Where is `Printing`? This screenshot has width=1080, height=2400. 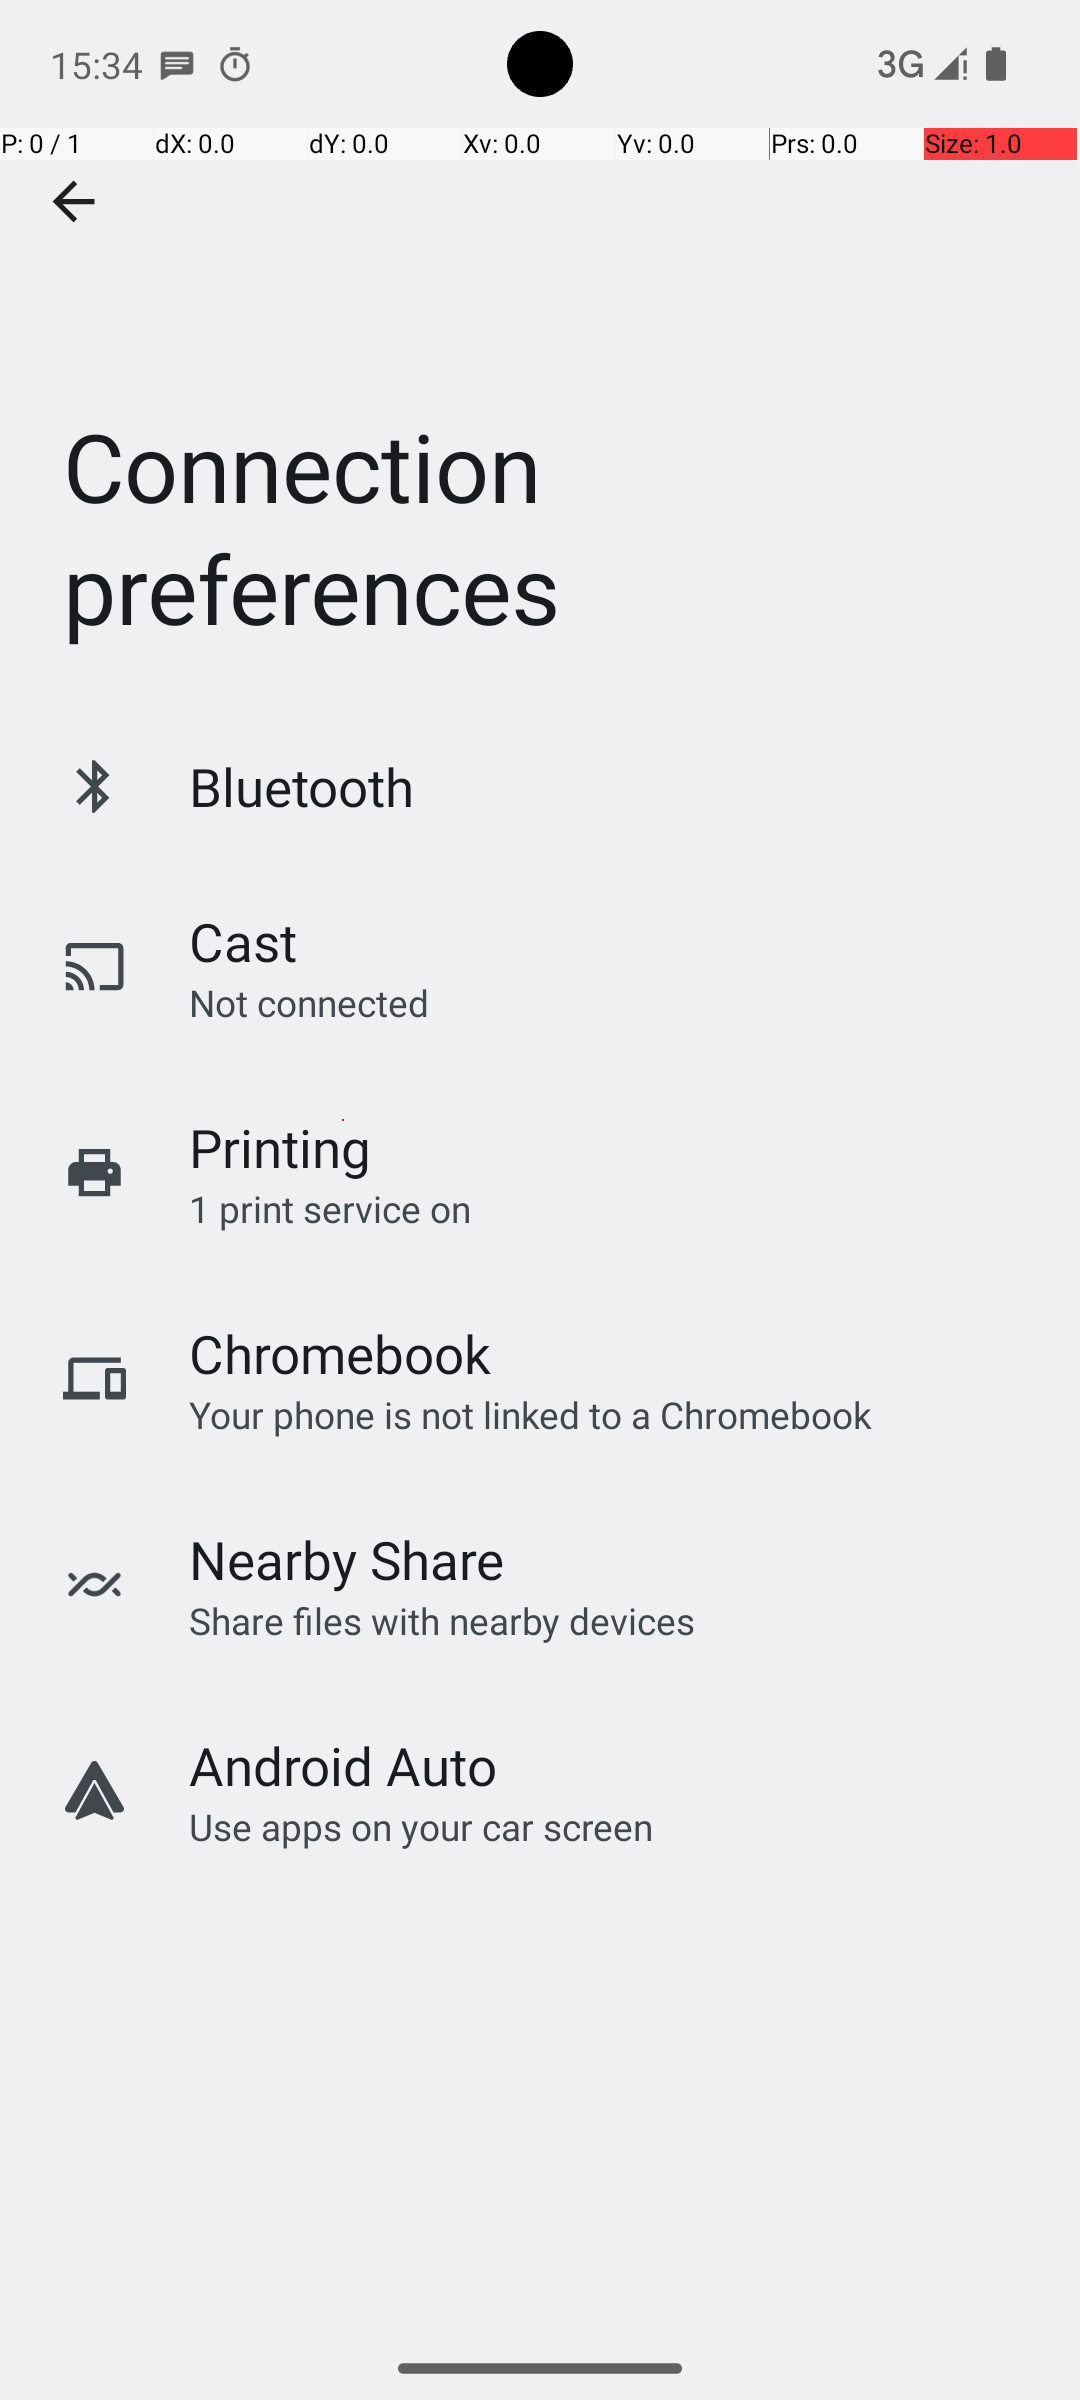 Printing is located at coordinates (280, 1148).